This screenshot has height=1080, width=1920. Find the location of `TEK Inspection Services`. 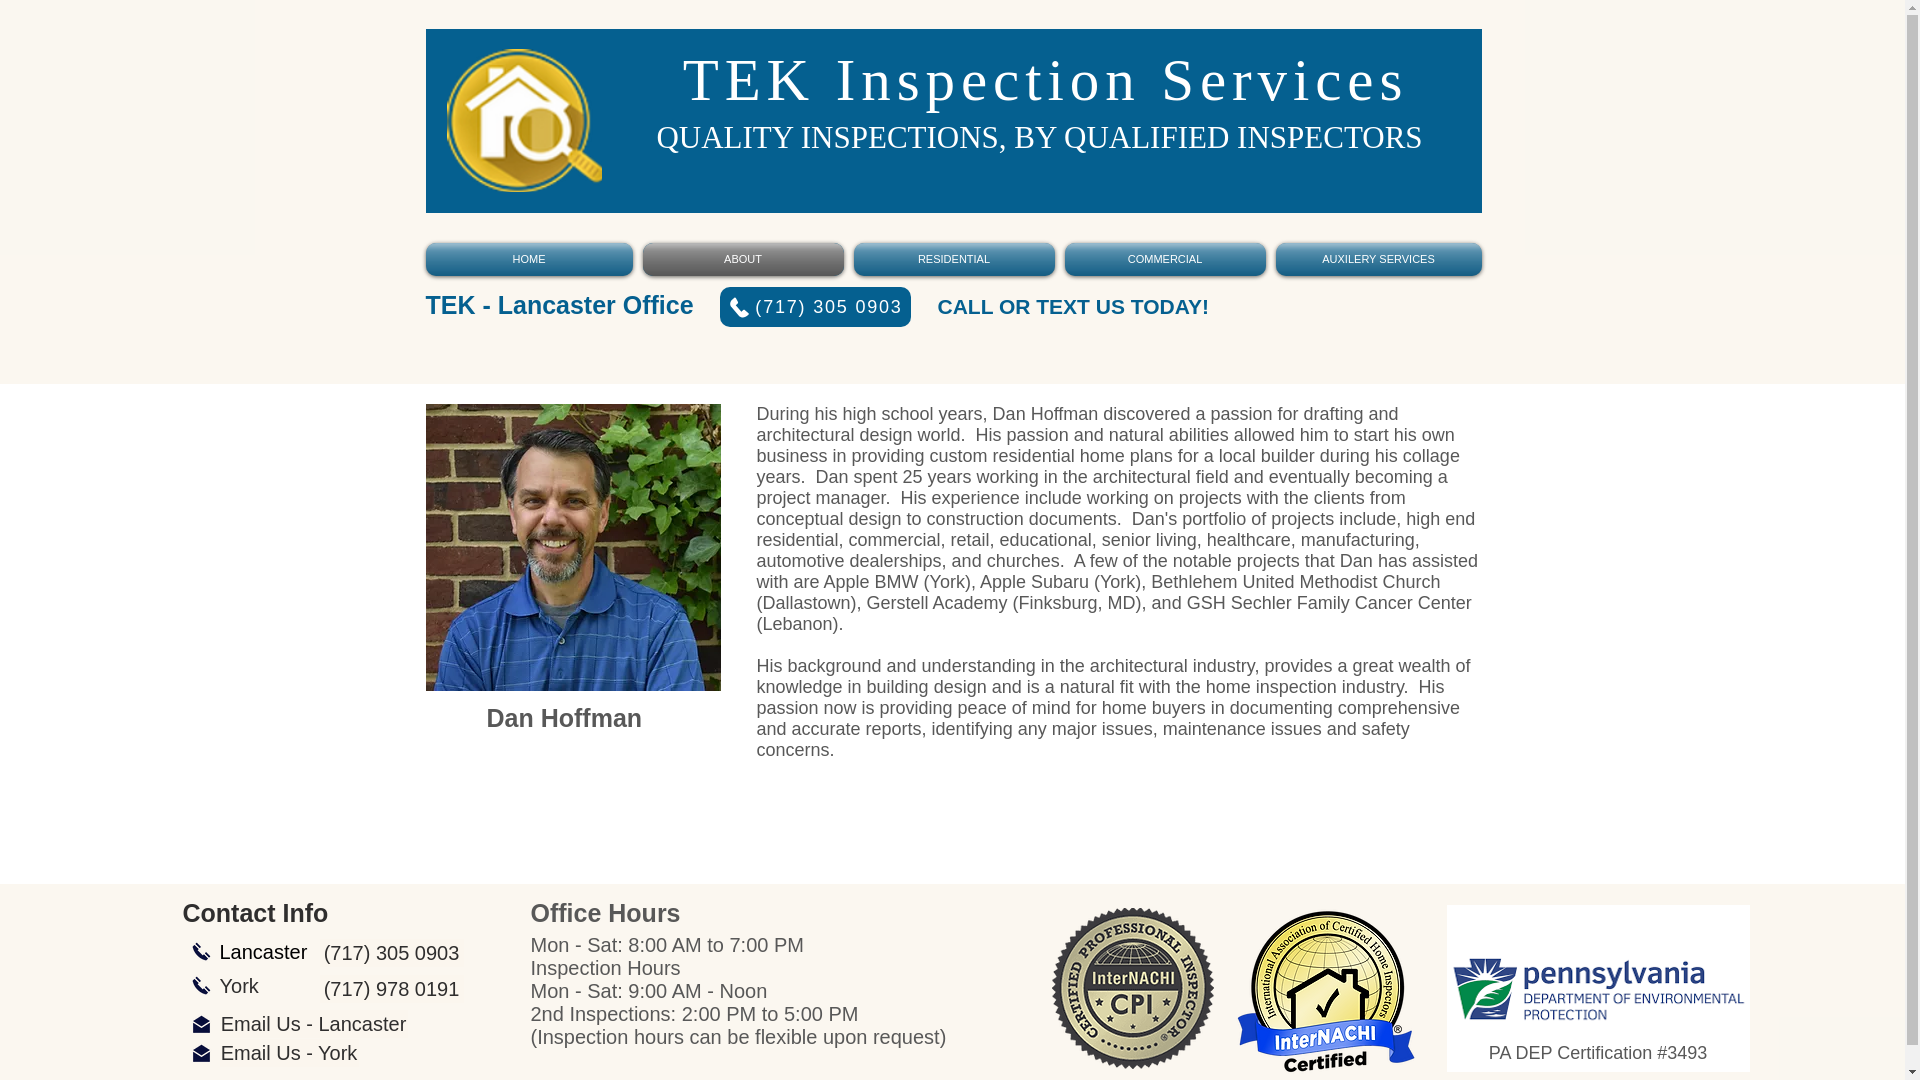

TEK Inspection Services is located at coordinates (1046, 80).